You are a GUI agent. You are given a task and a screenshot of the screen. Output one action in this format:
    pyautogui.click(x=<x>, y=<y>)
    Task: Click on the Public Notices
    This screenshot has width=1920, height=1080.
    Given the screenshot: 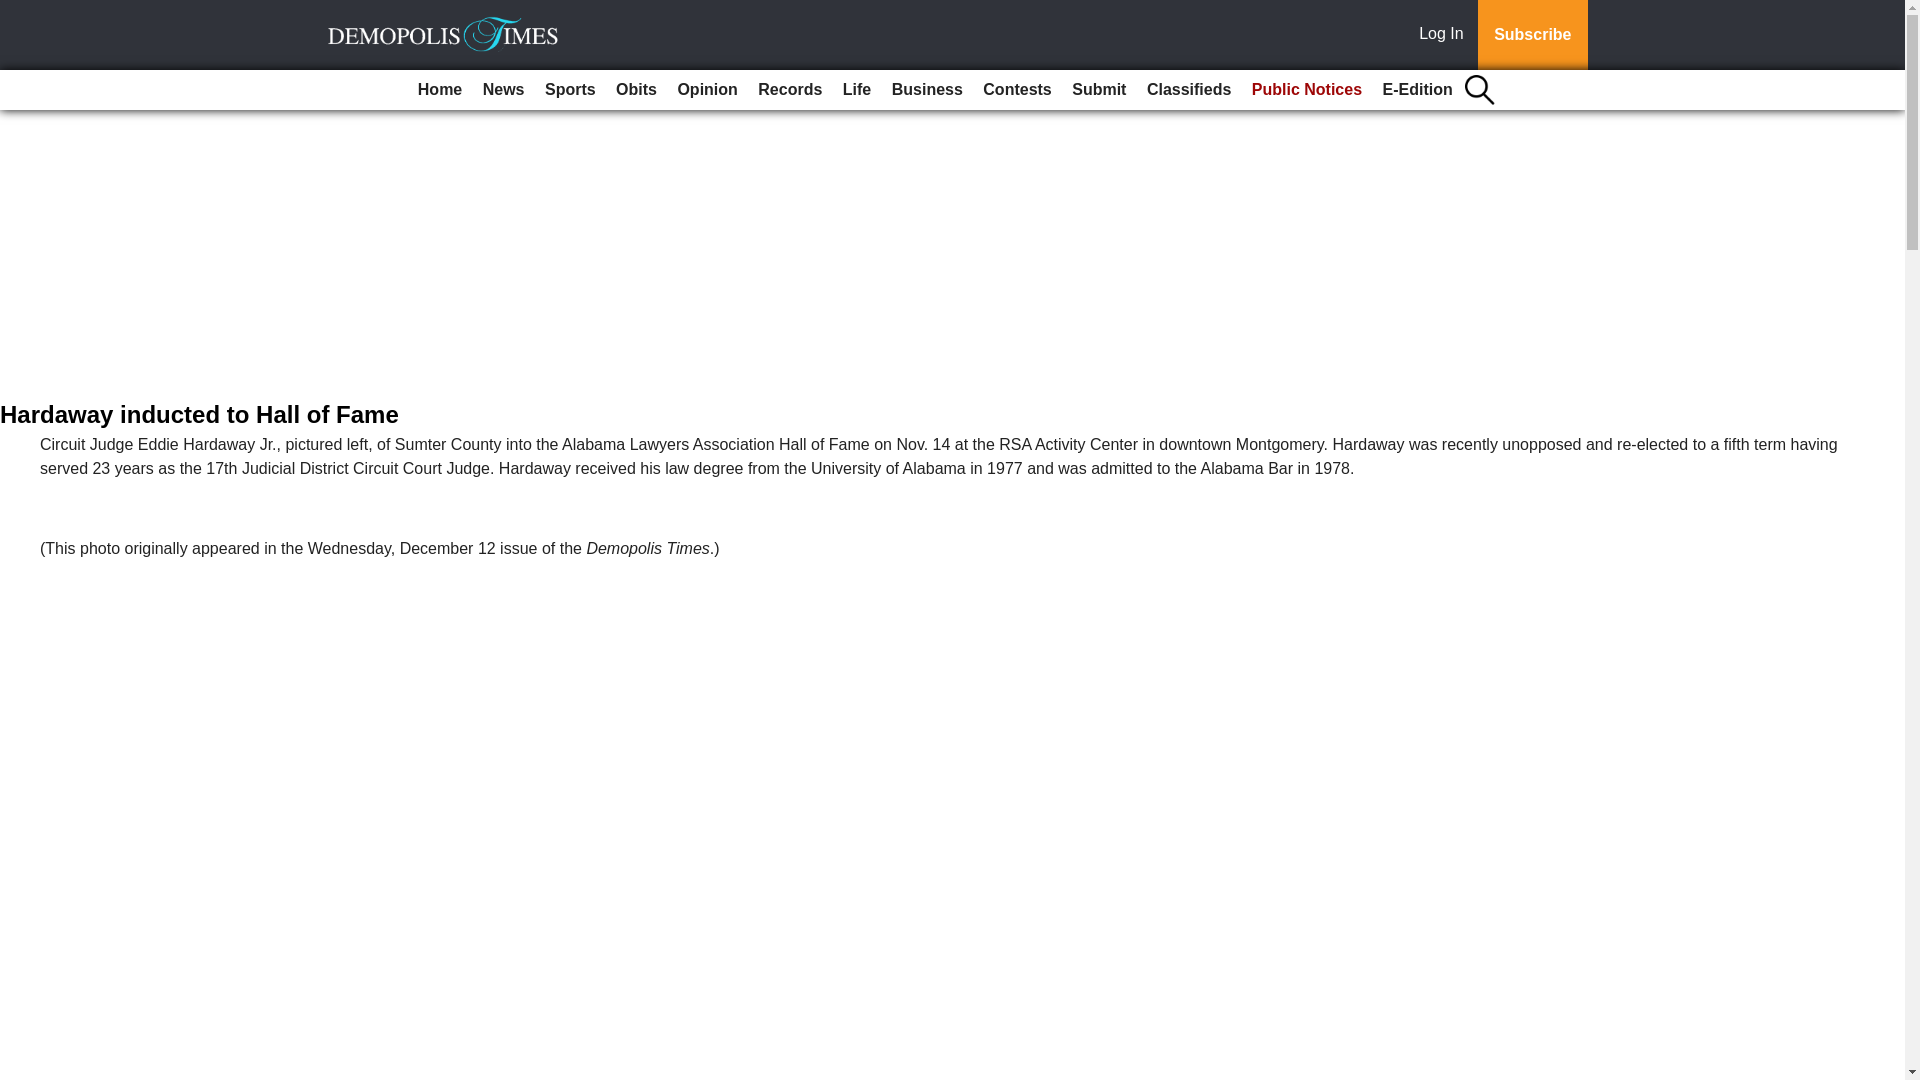 What is the action you would take?
    pyautogui.click(x=1307, y=90)
    